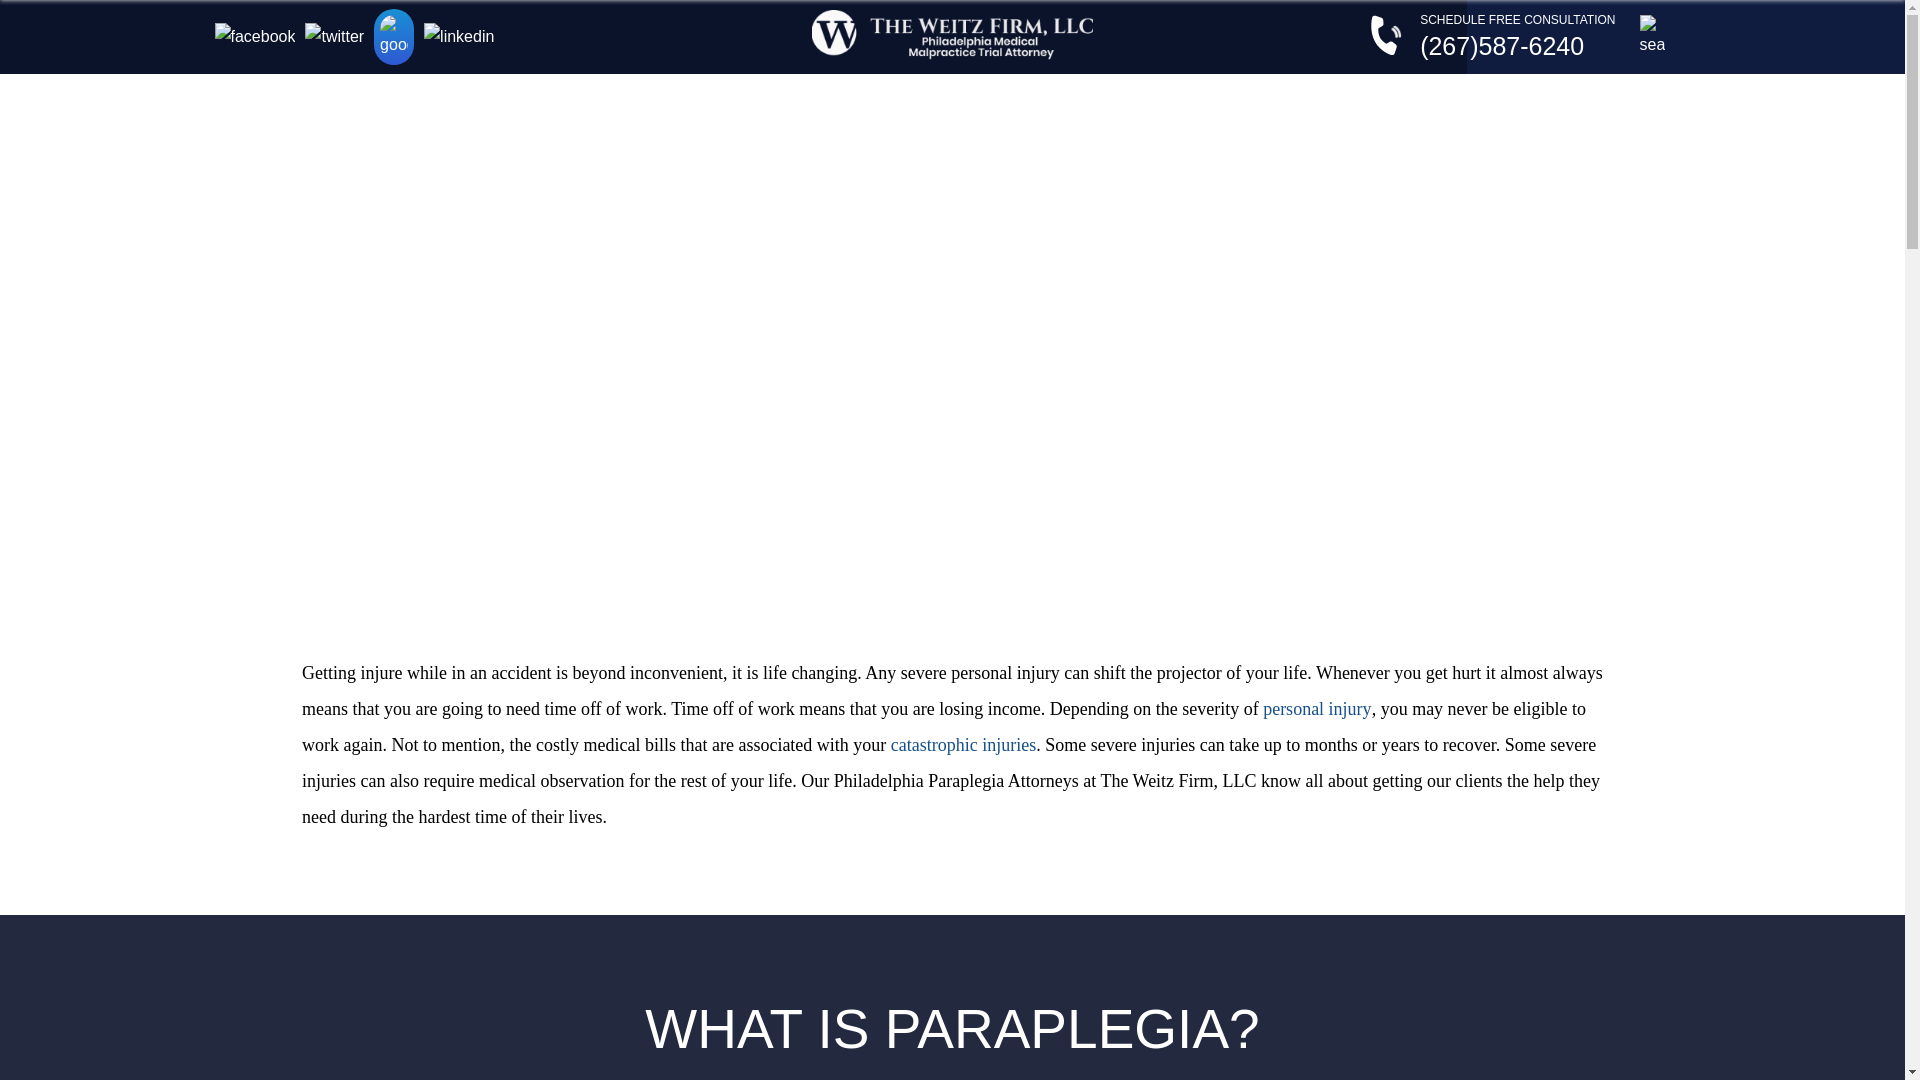 The height and width of the screenshot is (1080, 1920). I want to click on Home, so click(320, 100).